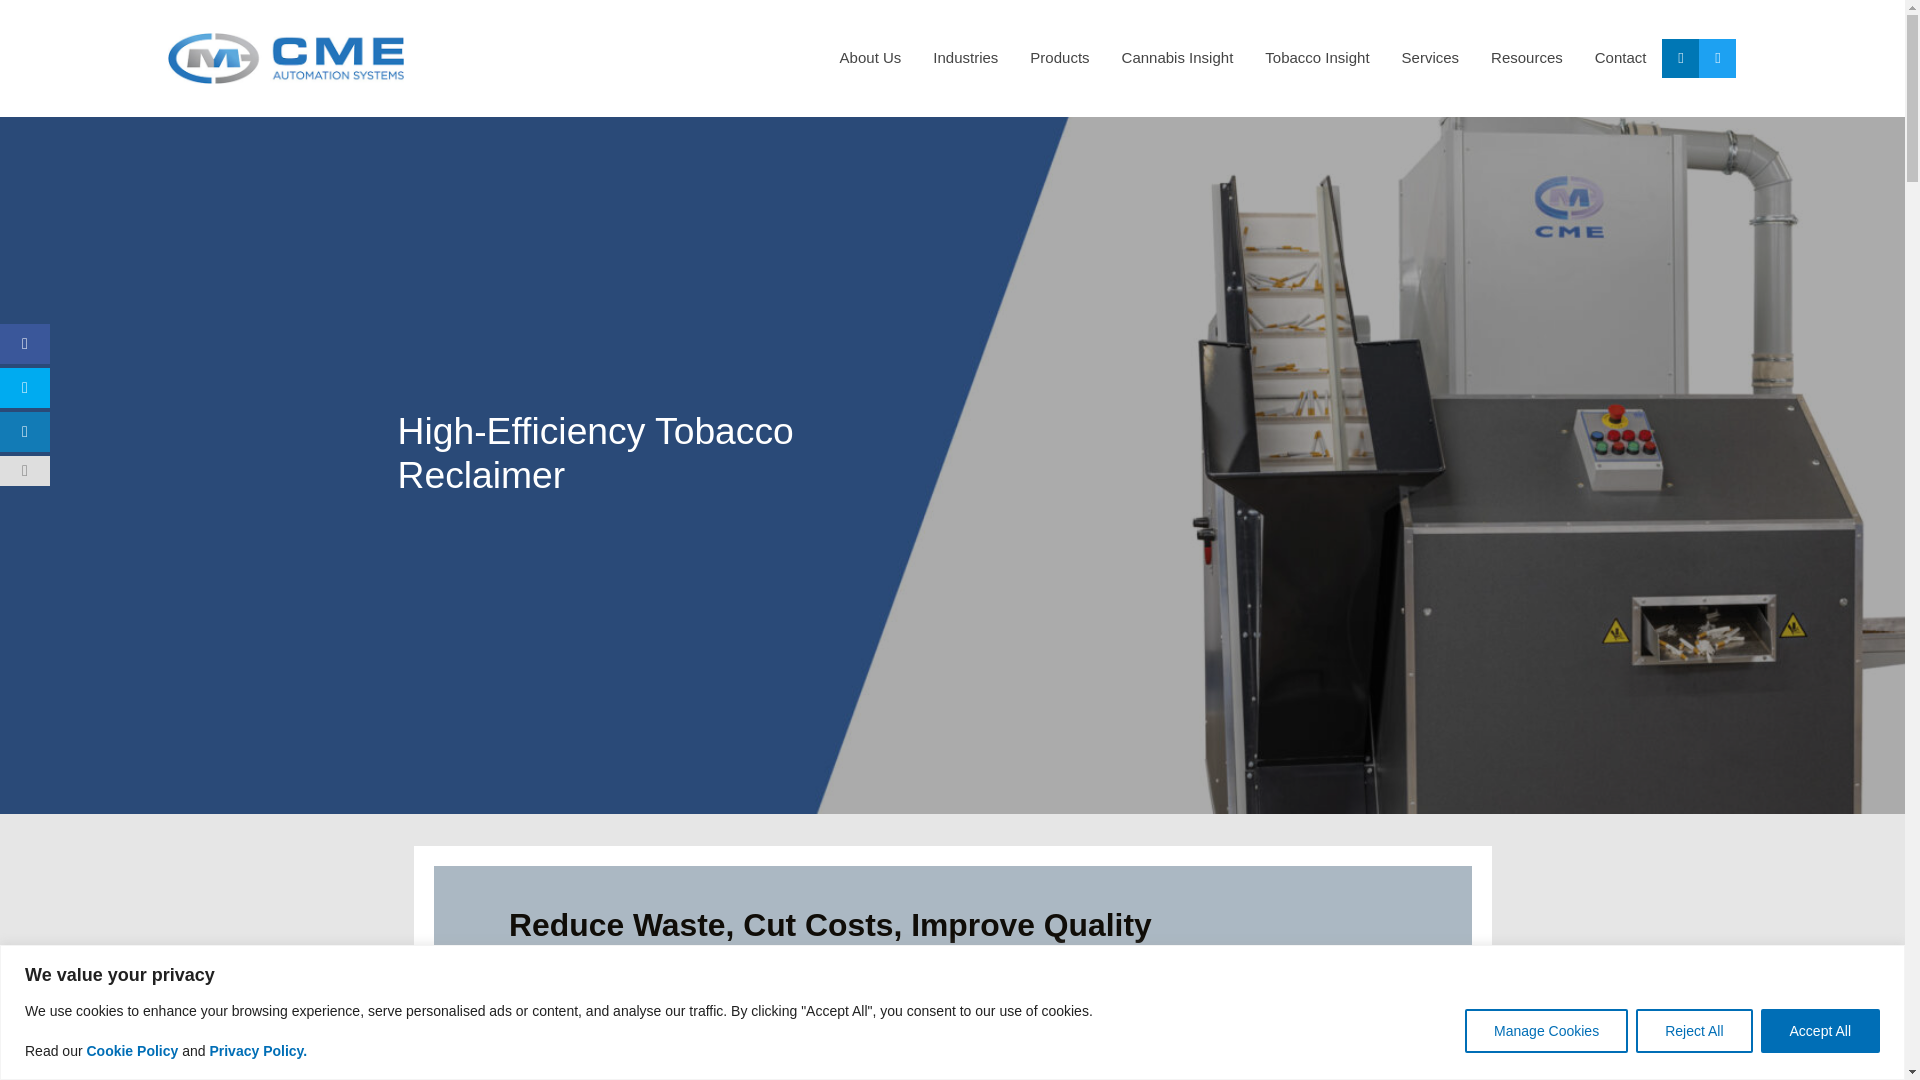  Describe the element at coordinates (132, 1050) in the screenshot. I see `Cookie Policy` at that location.